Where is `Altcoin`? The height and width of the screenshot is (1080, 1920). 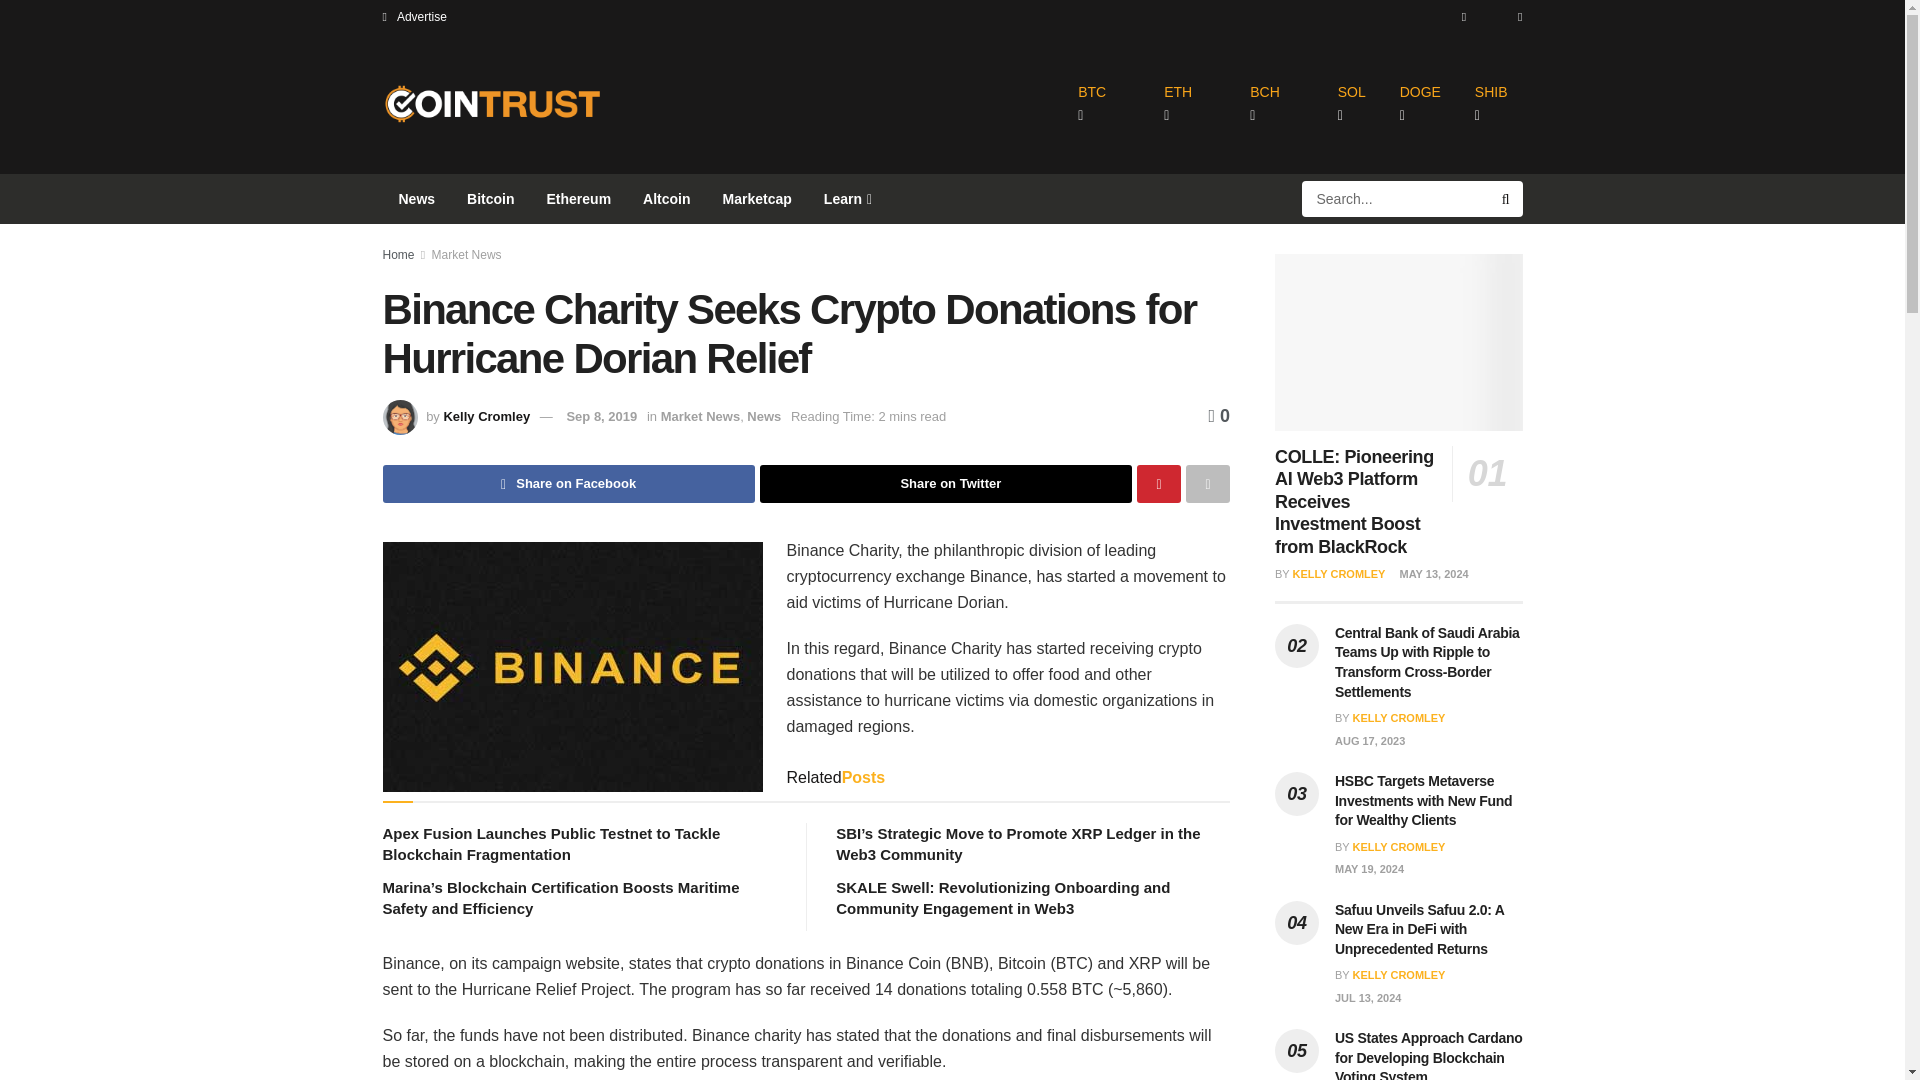 Altcoin is located at coordinates (666, 198).